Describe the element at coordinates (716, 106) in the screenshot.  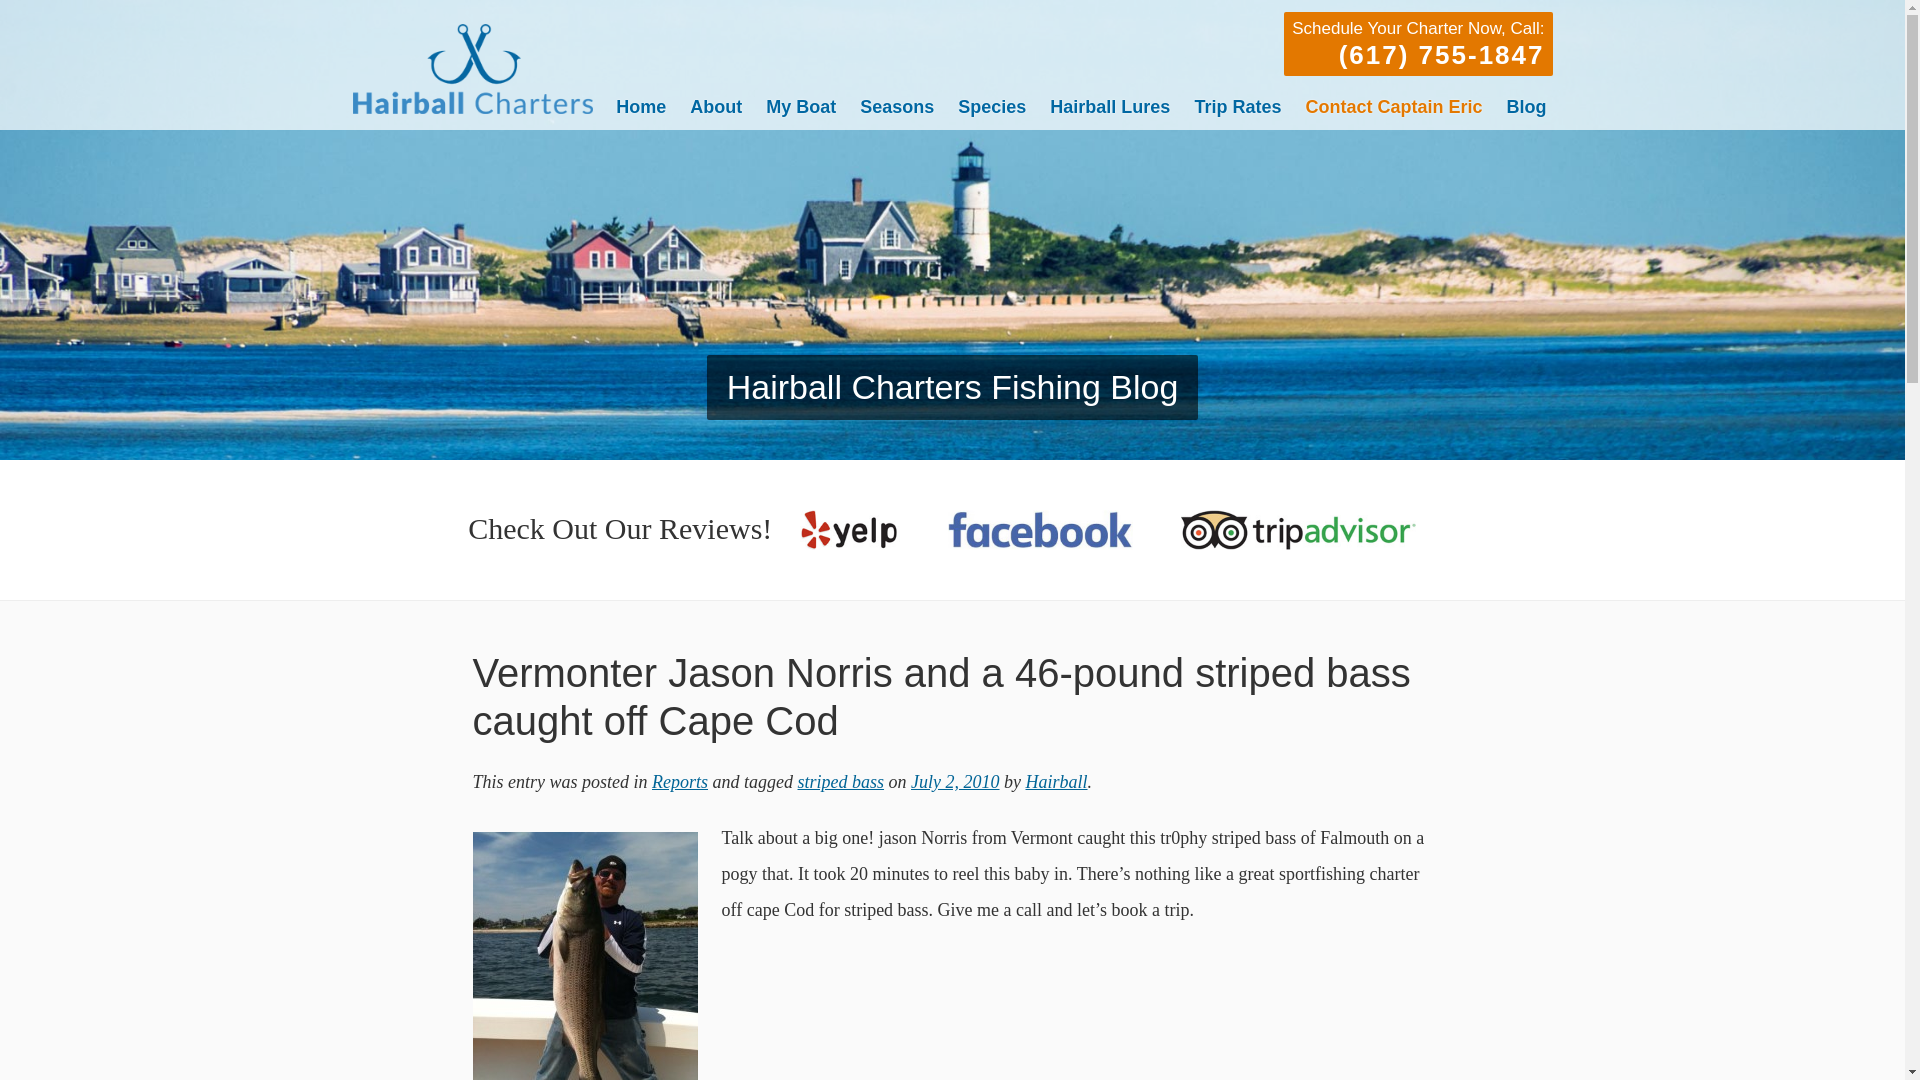
I see `About` at that location.